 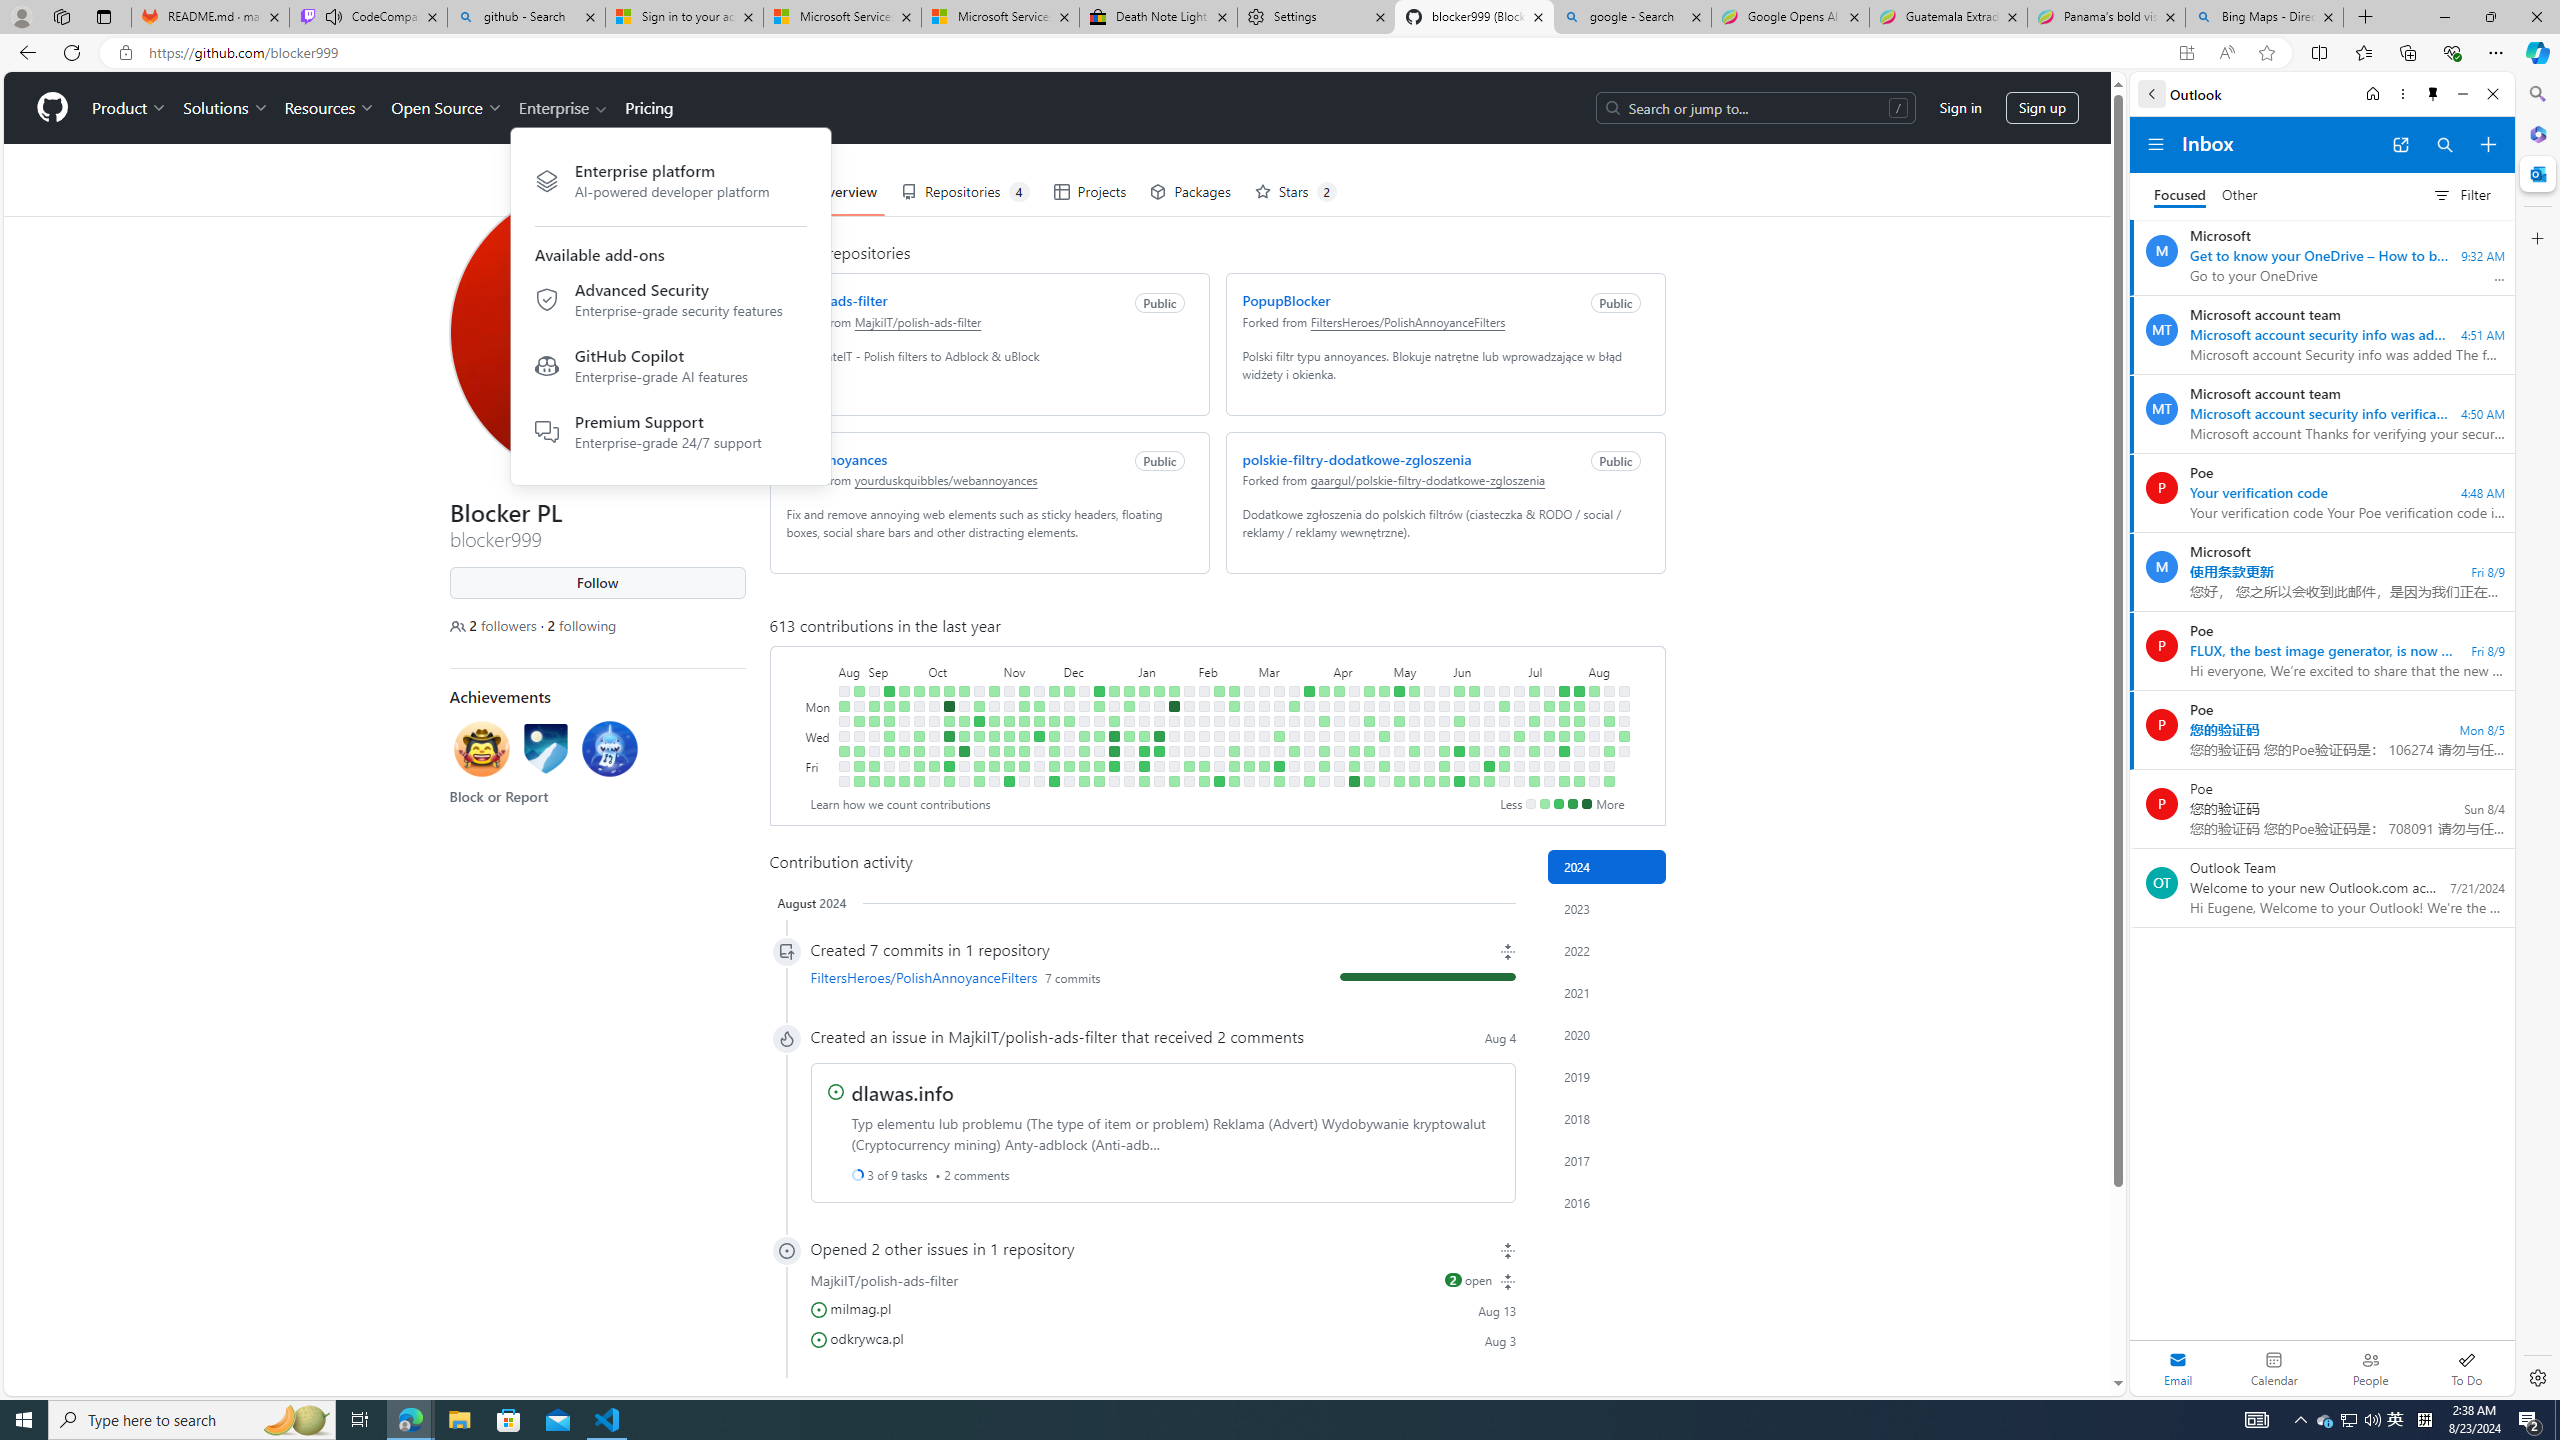 I want to click on 2 contributions on September 2nd., so click(x=858, y=782).